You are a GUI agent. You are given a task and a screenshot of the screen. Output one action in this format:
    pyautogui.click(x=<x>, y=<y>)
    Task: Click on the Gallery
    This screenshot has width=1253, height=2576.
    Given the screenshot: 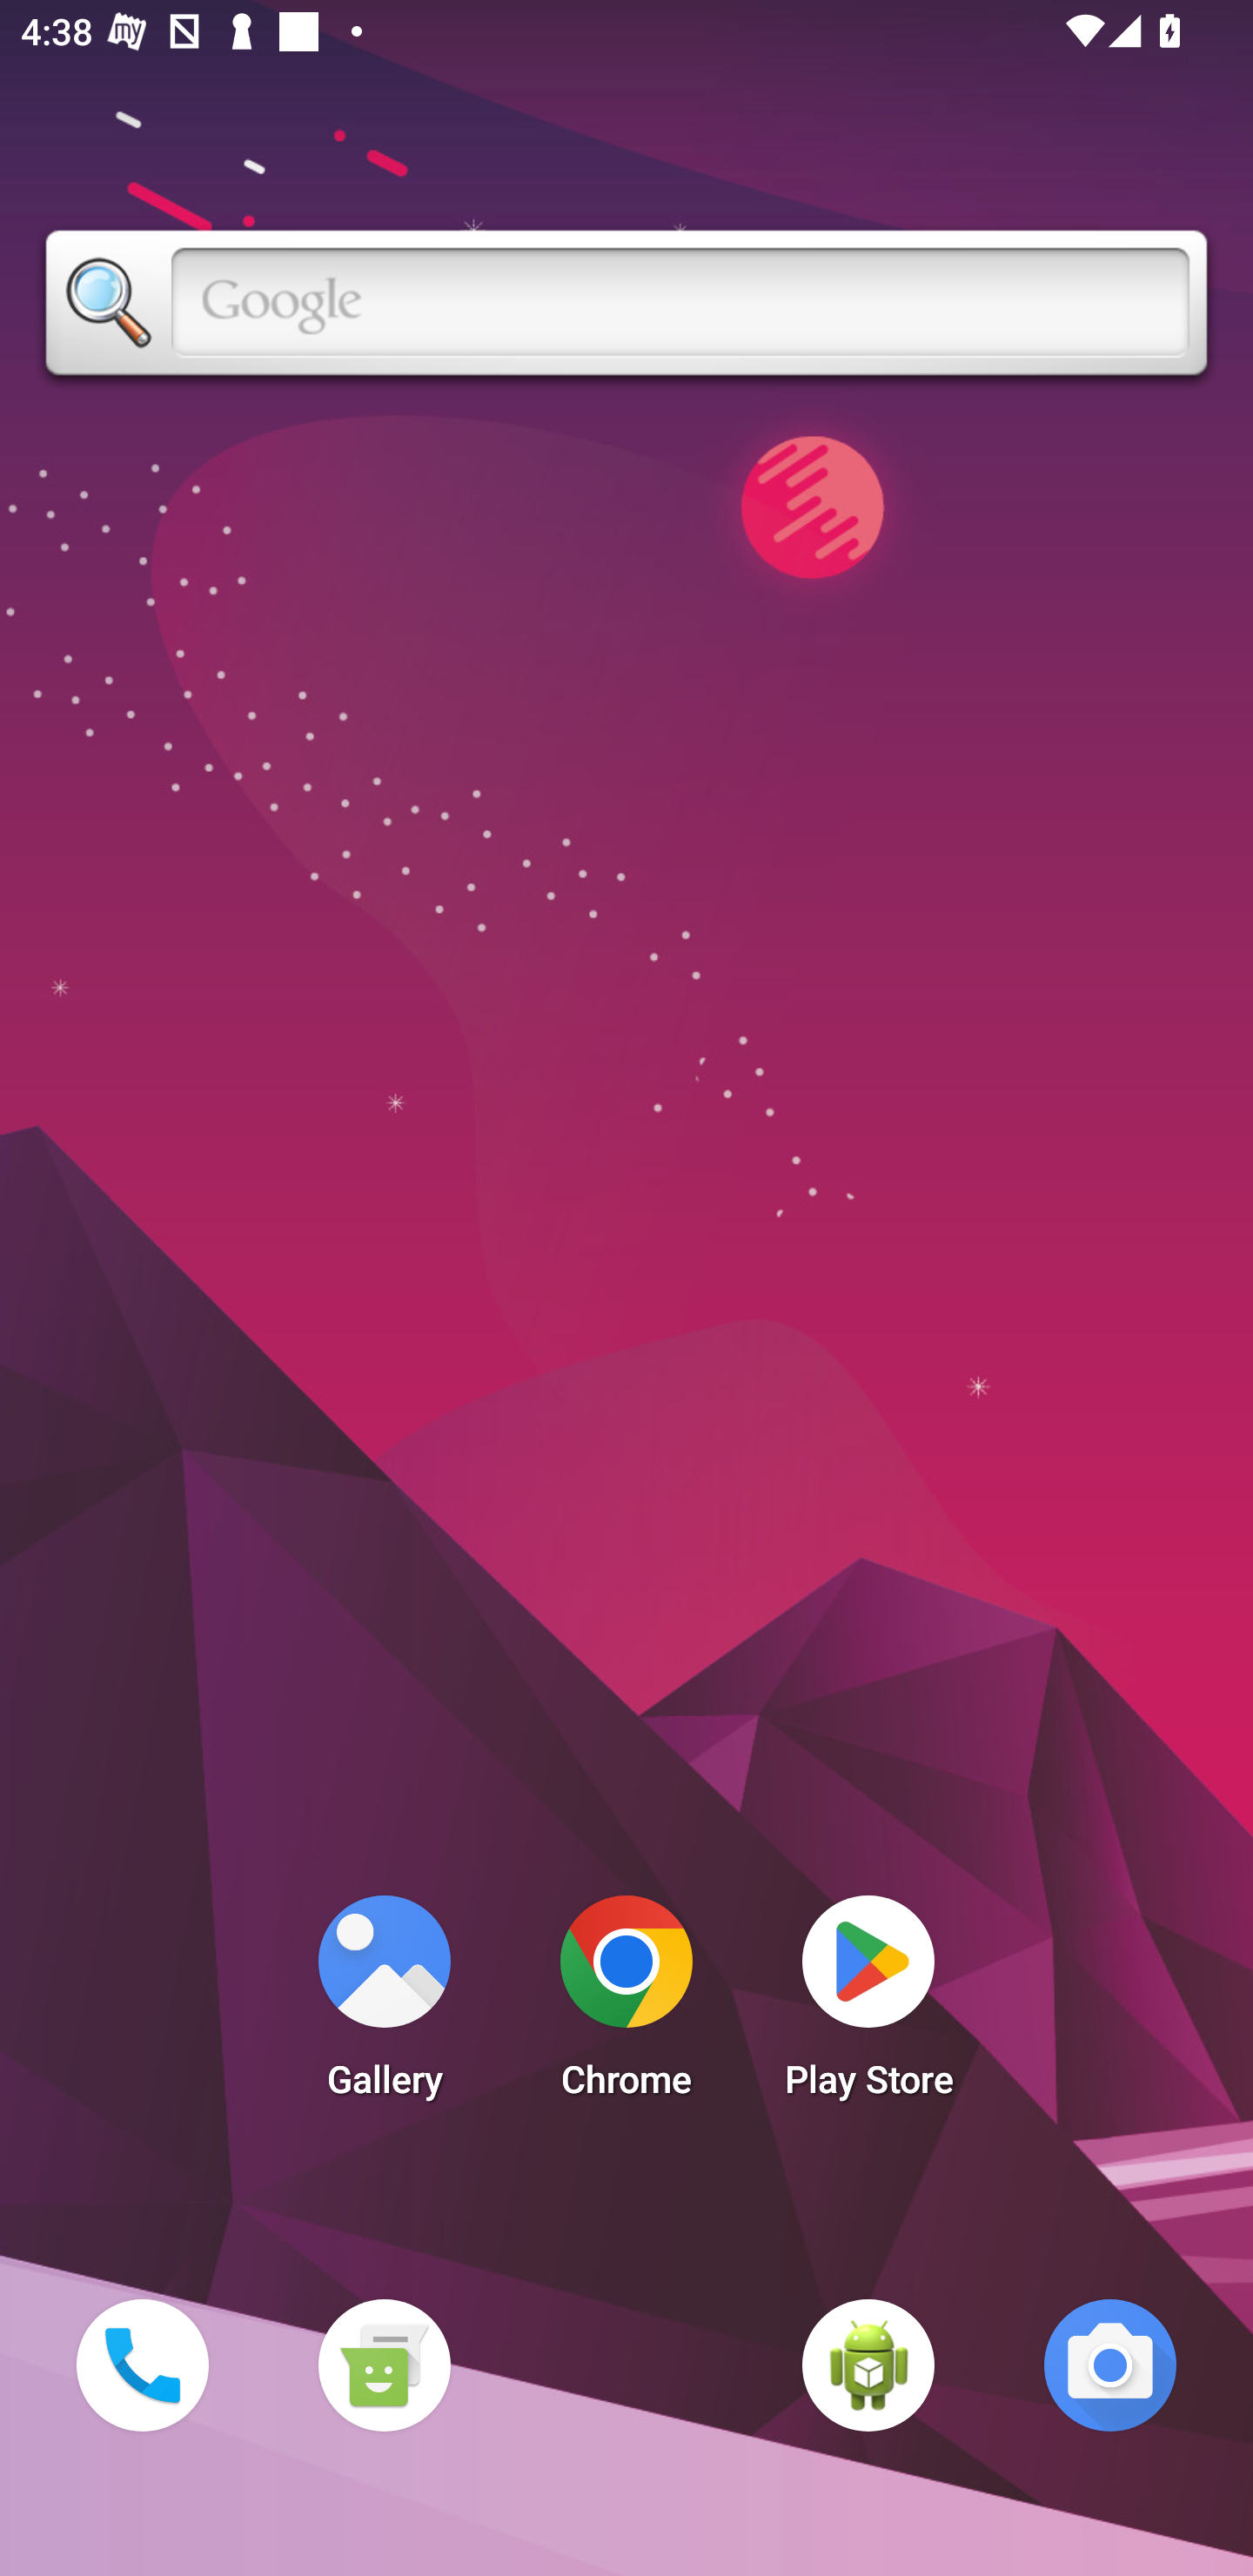 What is the action you would take?
    pyautogui.click(x=384, y=2005)
    